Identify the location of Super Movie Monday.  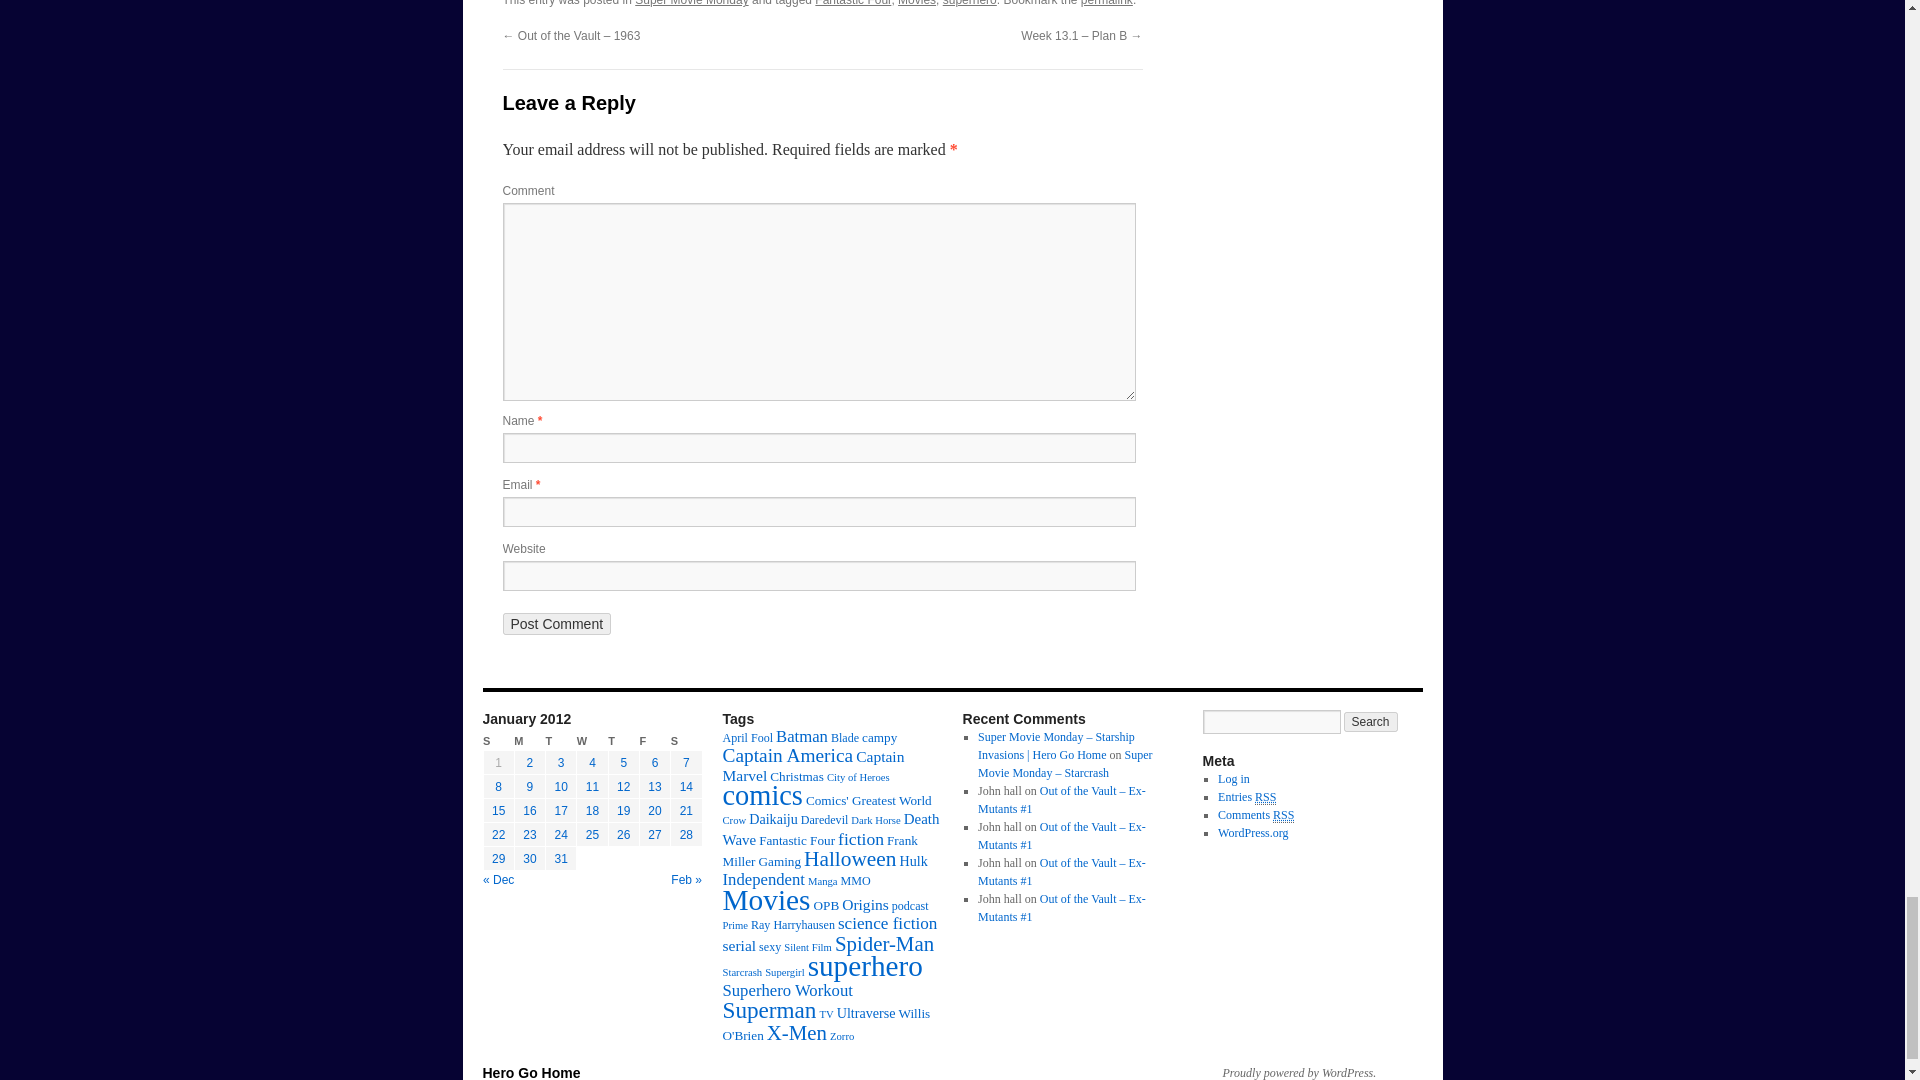
(692, 3).